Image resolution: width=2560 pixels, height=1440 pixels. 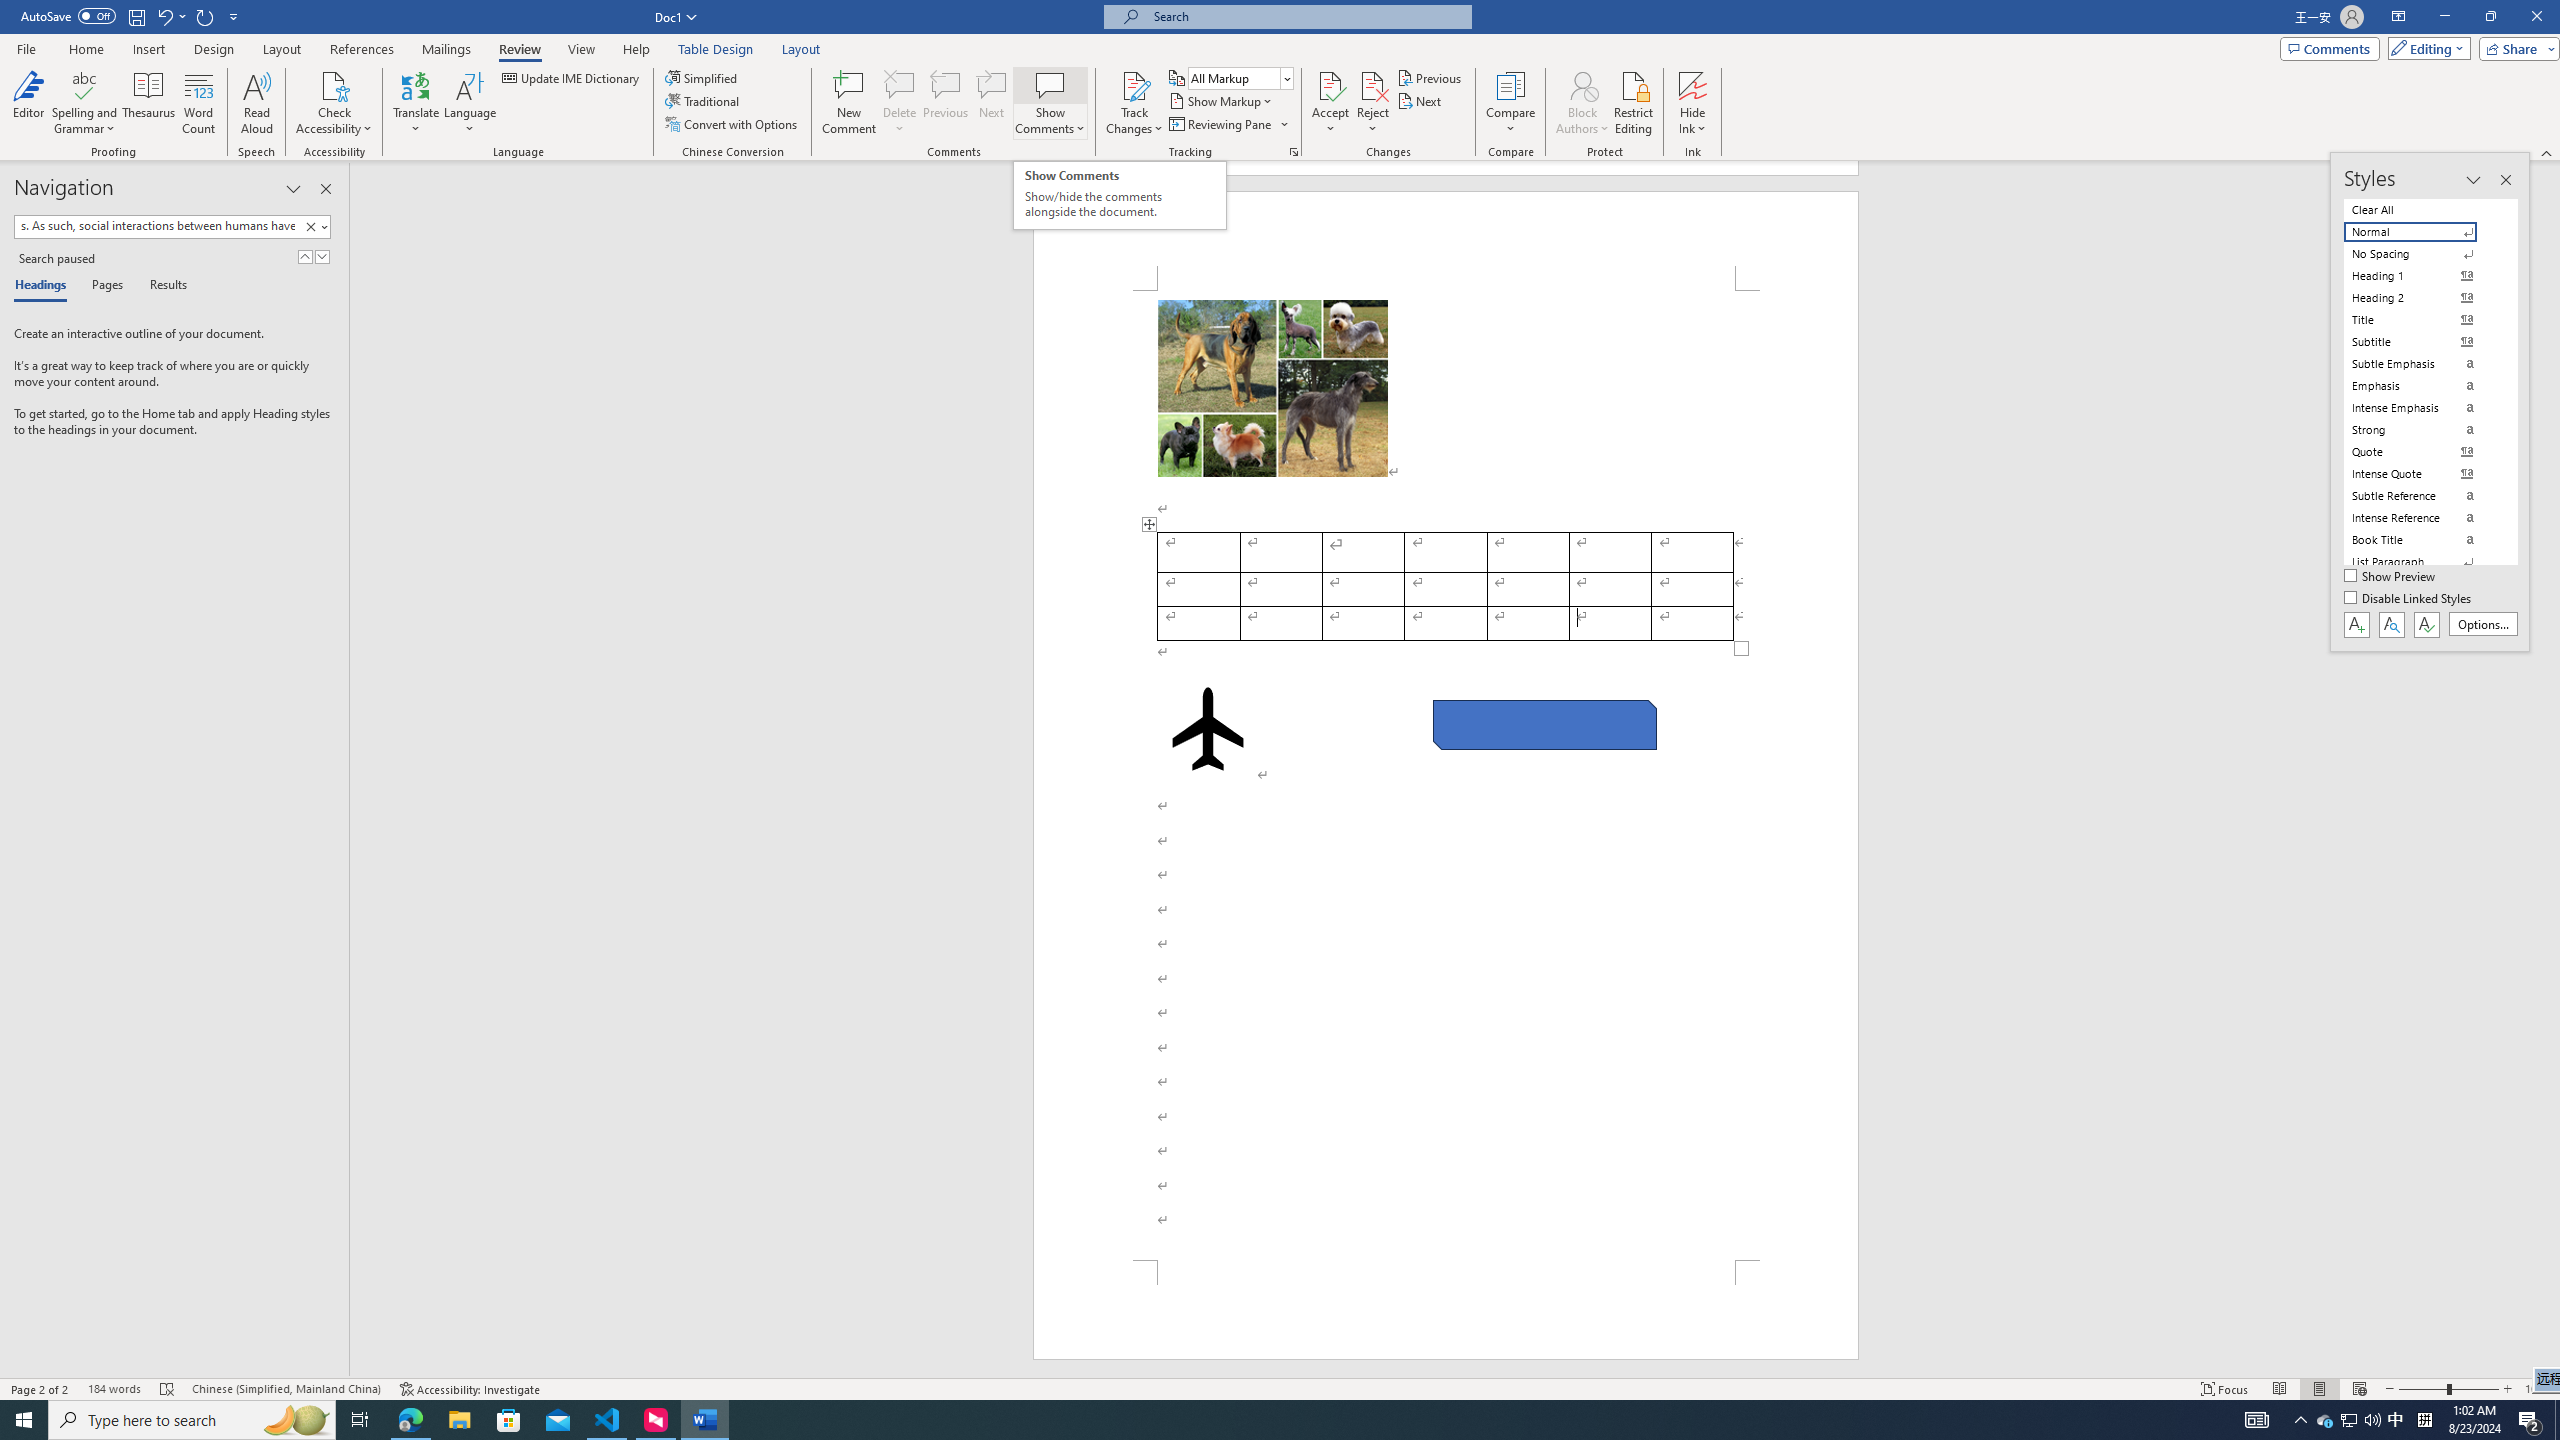 What do you see at coordinates (104, 286) in the screenshot?
I see `Pages` at bounding box center [104, 286].